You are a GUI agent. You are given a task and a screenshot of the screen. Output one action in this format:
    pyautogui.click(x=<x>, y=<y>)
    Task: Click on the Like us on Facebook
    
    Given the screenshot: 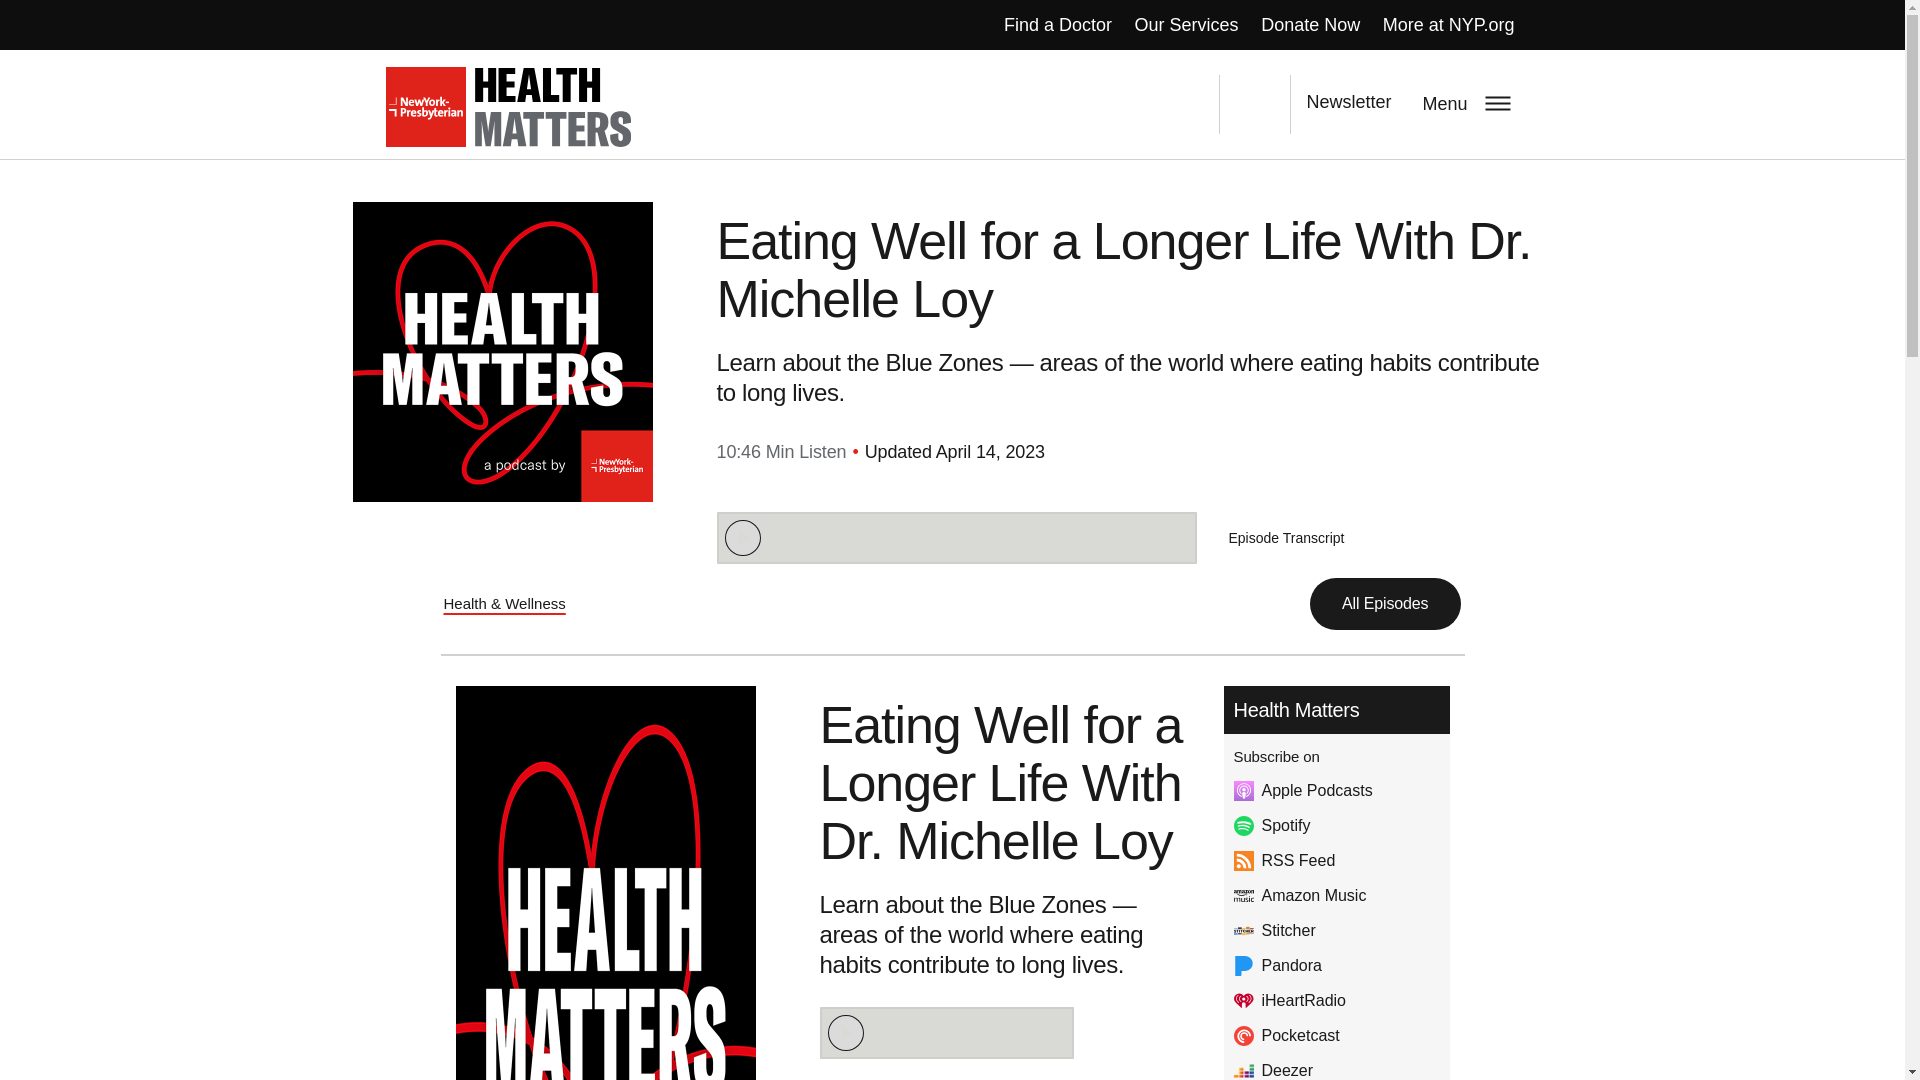 What is the action you would take?
    pyautogui.click(x=1044, y=104)
    